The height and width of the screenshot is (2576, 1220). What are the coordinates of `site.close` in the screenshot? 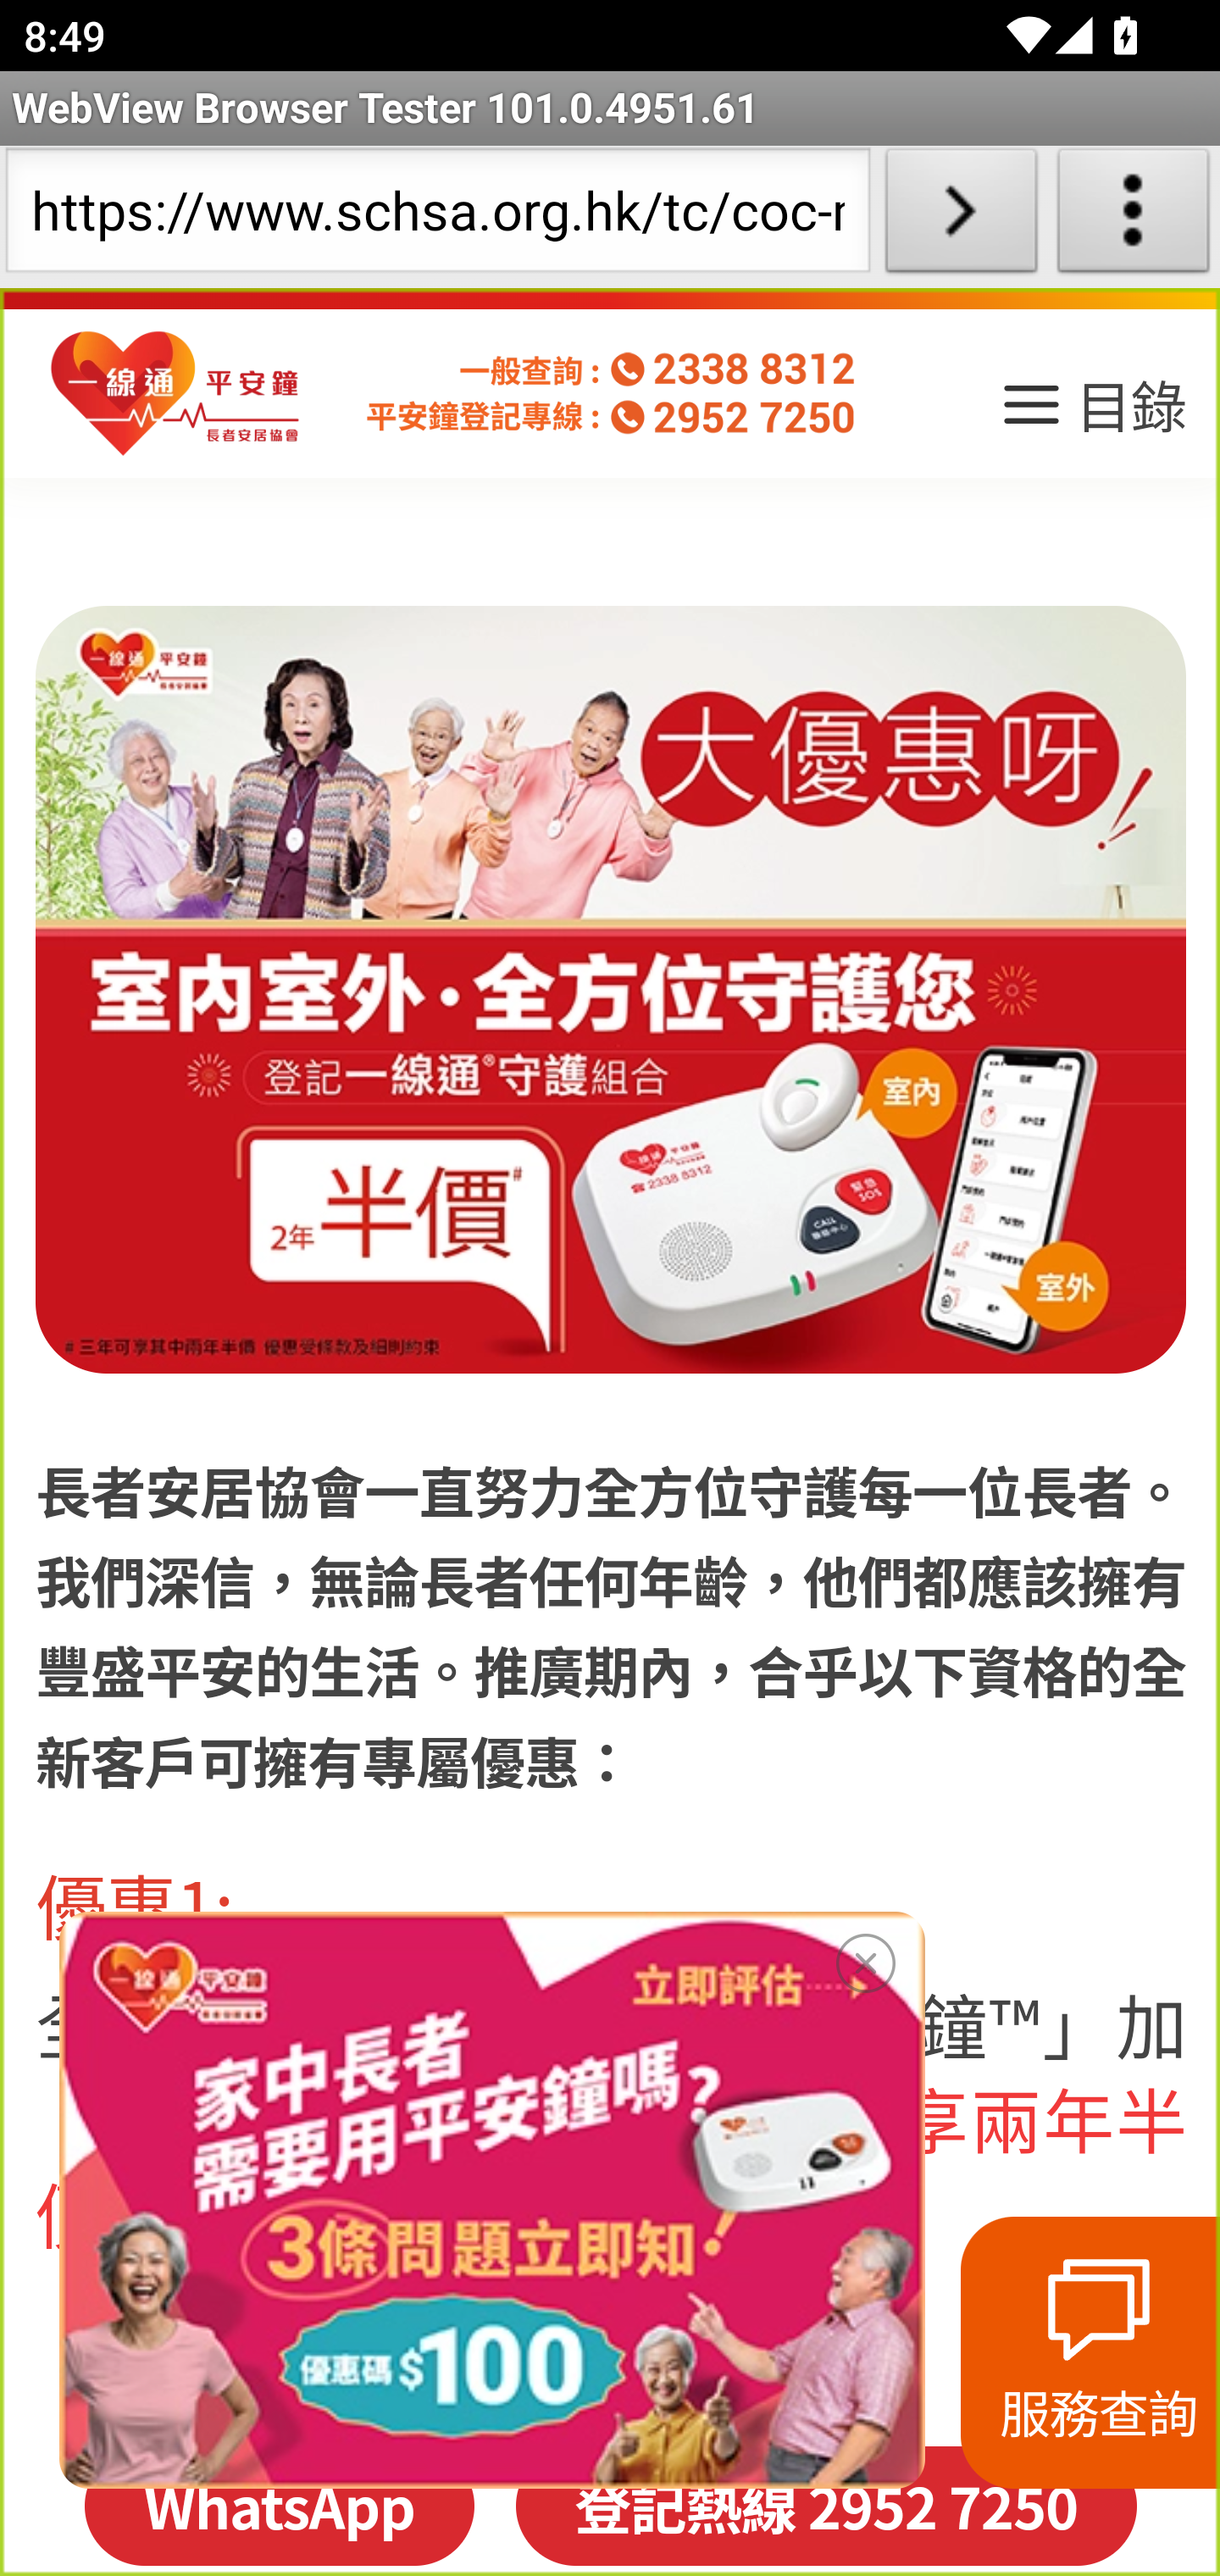 It's located at (865, 1957).